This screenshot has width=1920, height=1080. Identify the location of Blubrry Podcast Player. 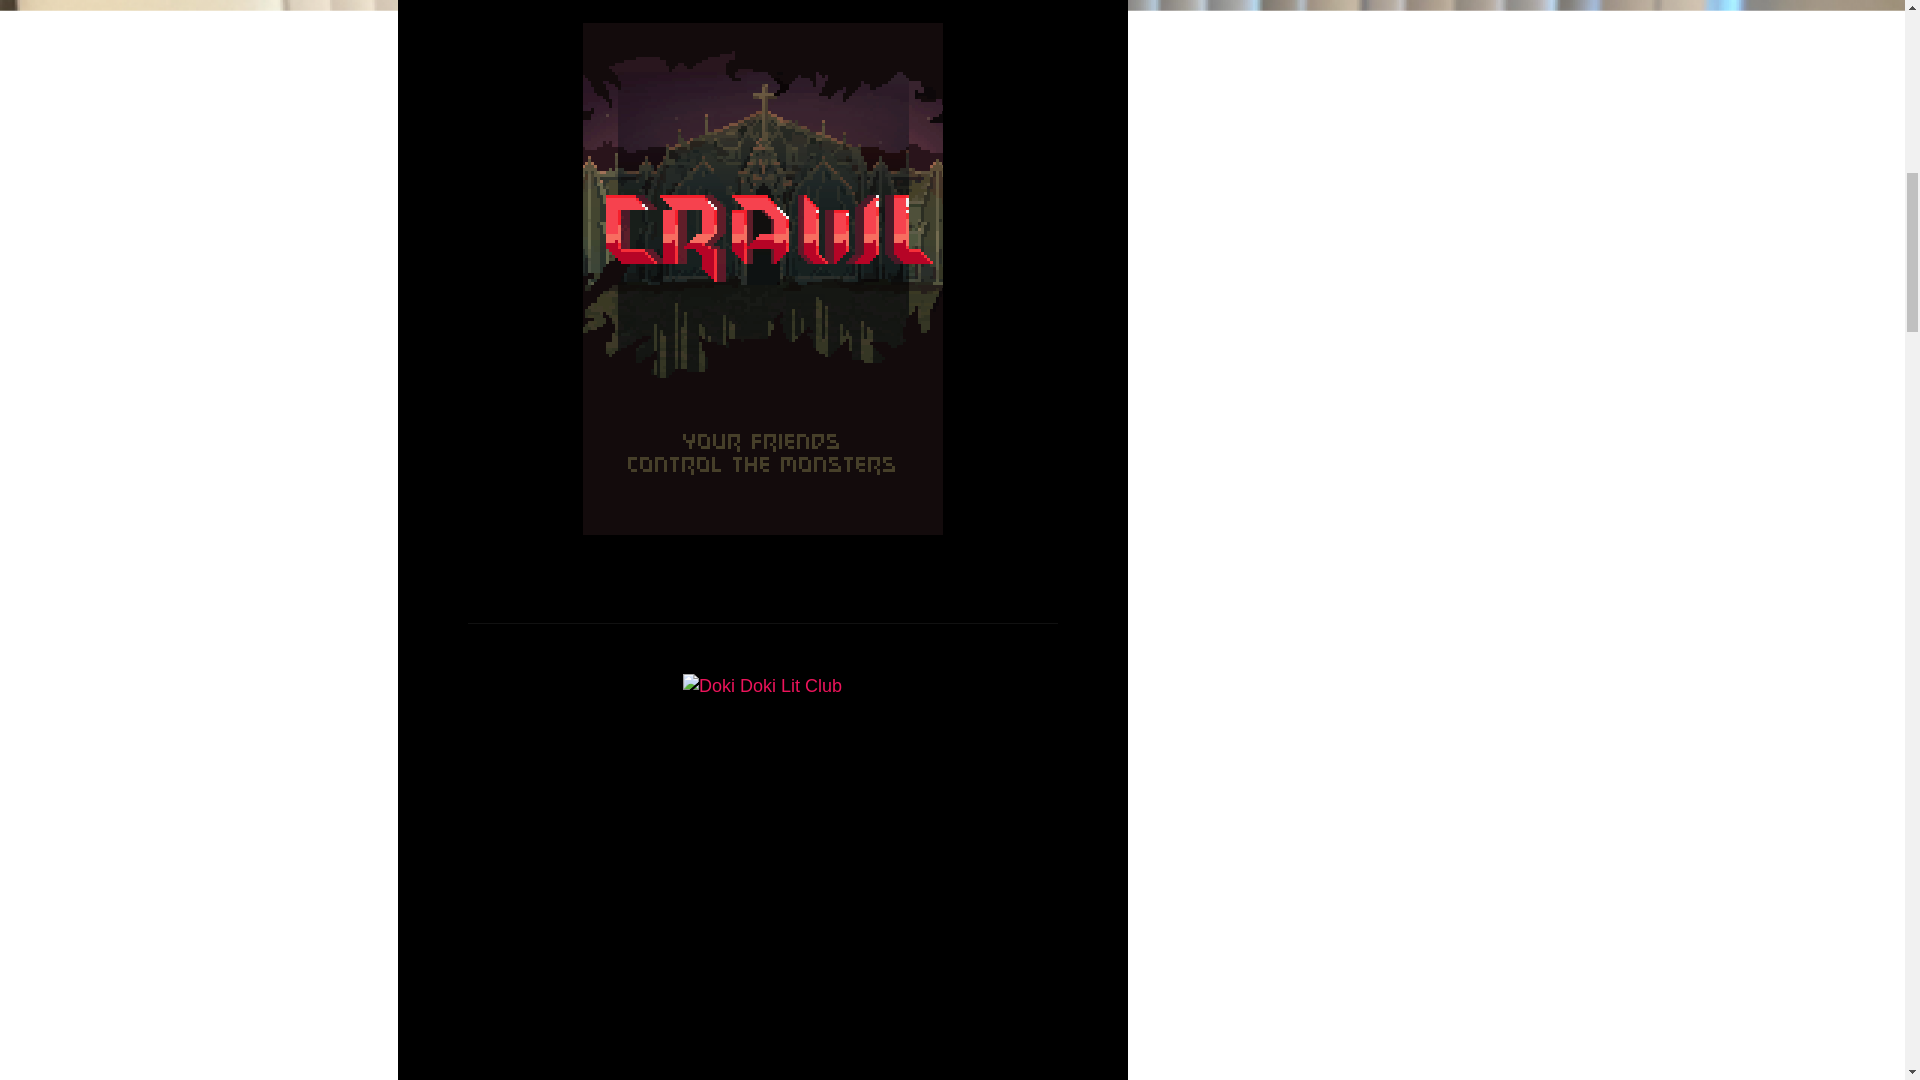
(762, 386).